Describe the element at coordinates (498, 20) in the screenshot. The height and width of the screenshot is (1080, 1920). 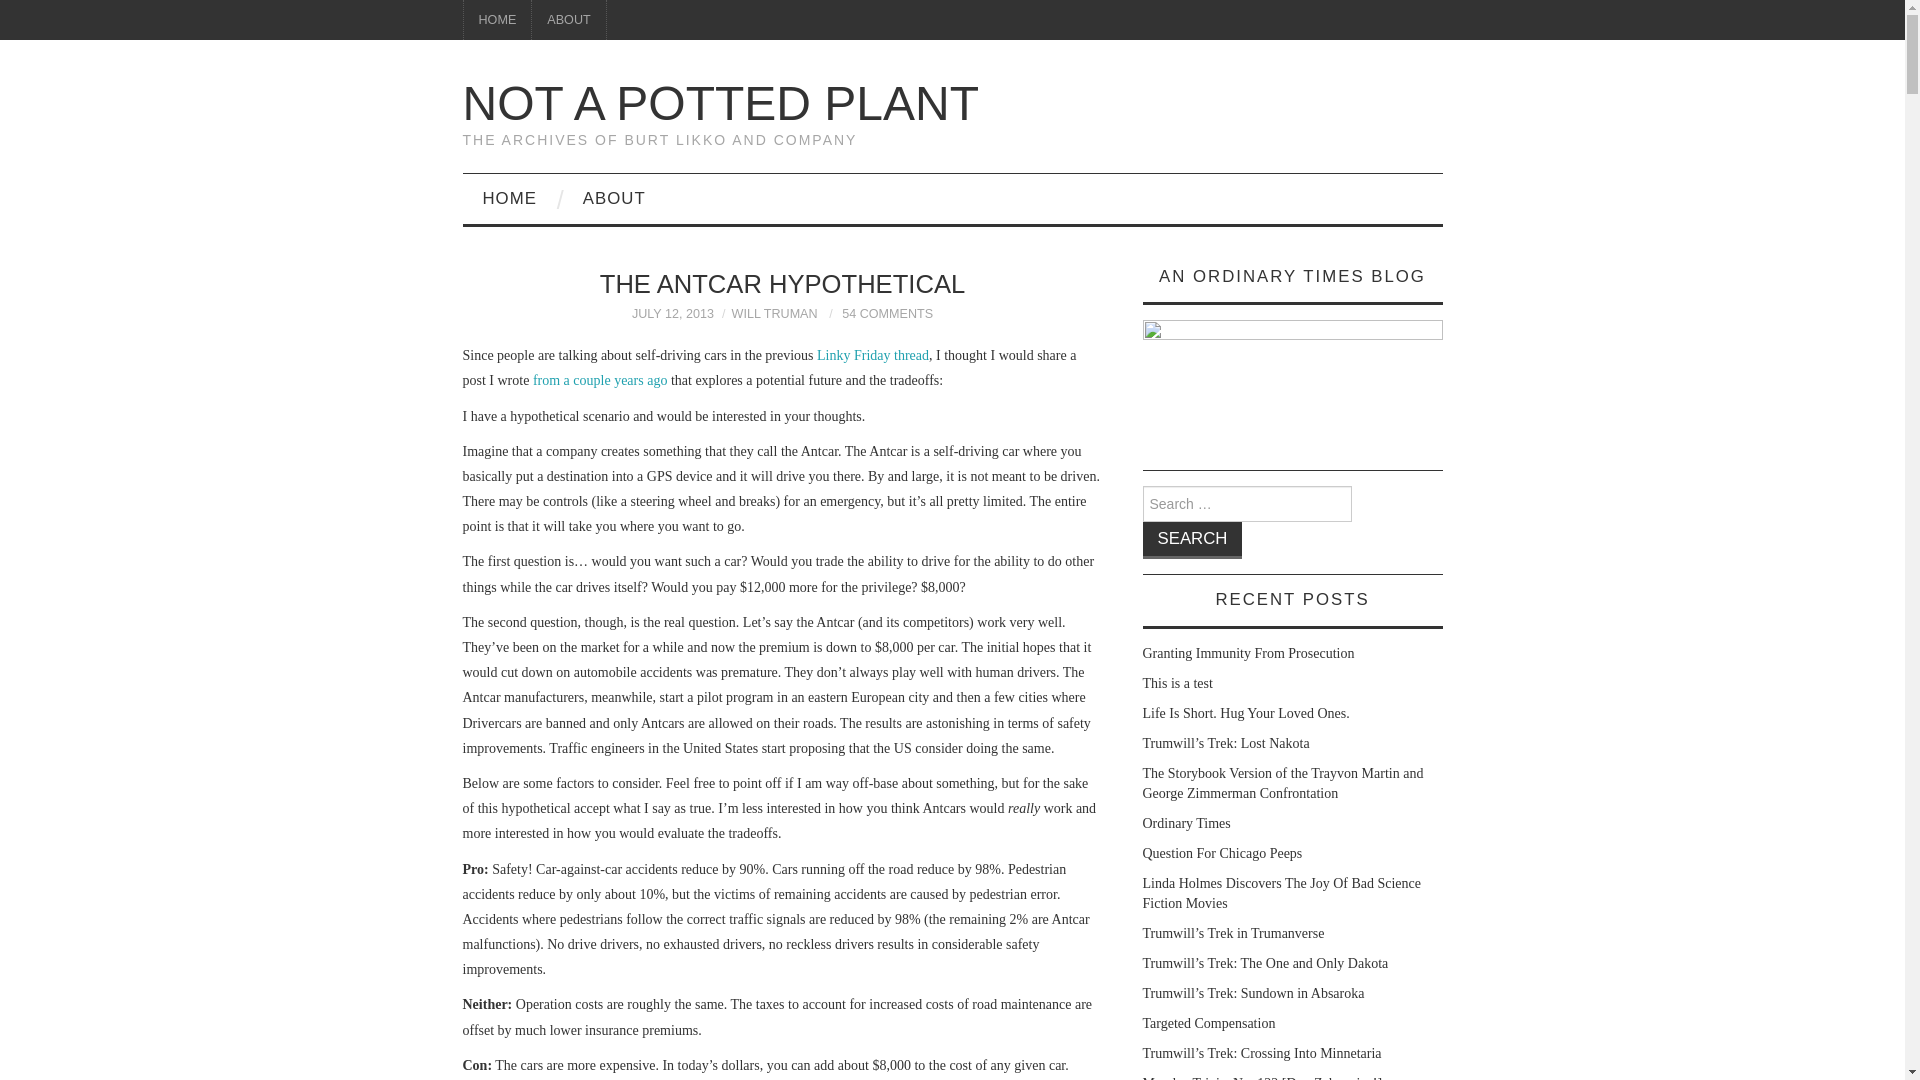
I see `HOME` at that location.